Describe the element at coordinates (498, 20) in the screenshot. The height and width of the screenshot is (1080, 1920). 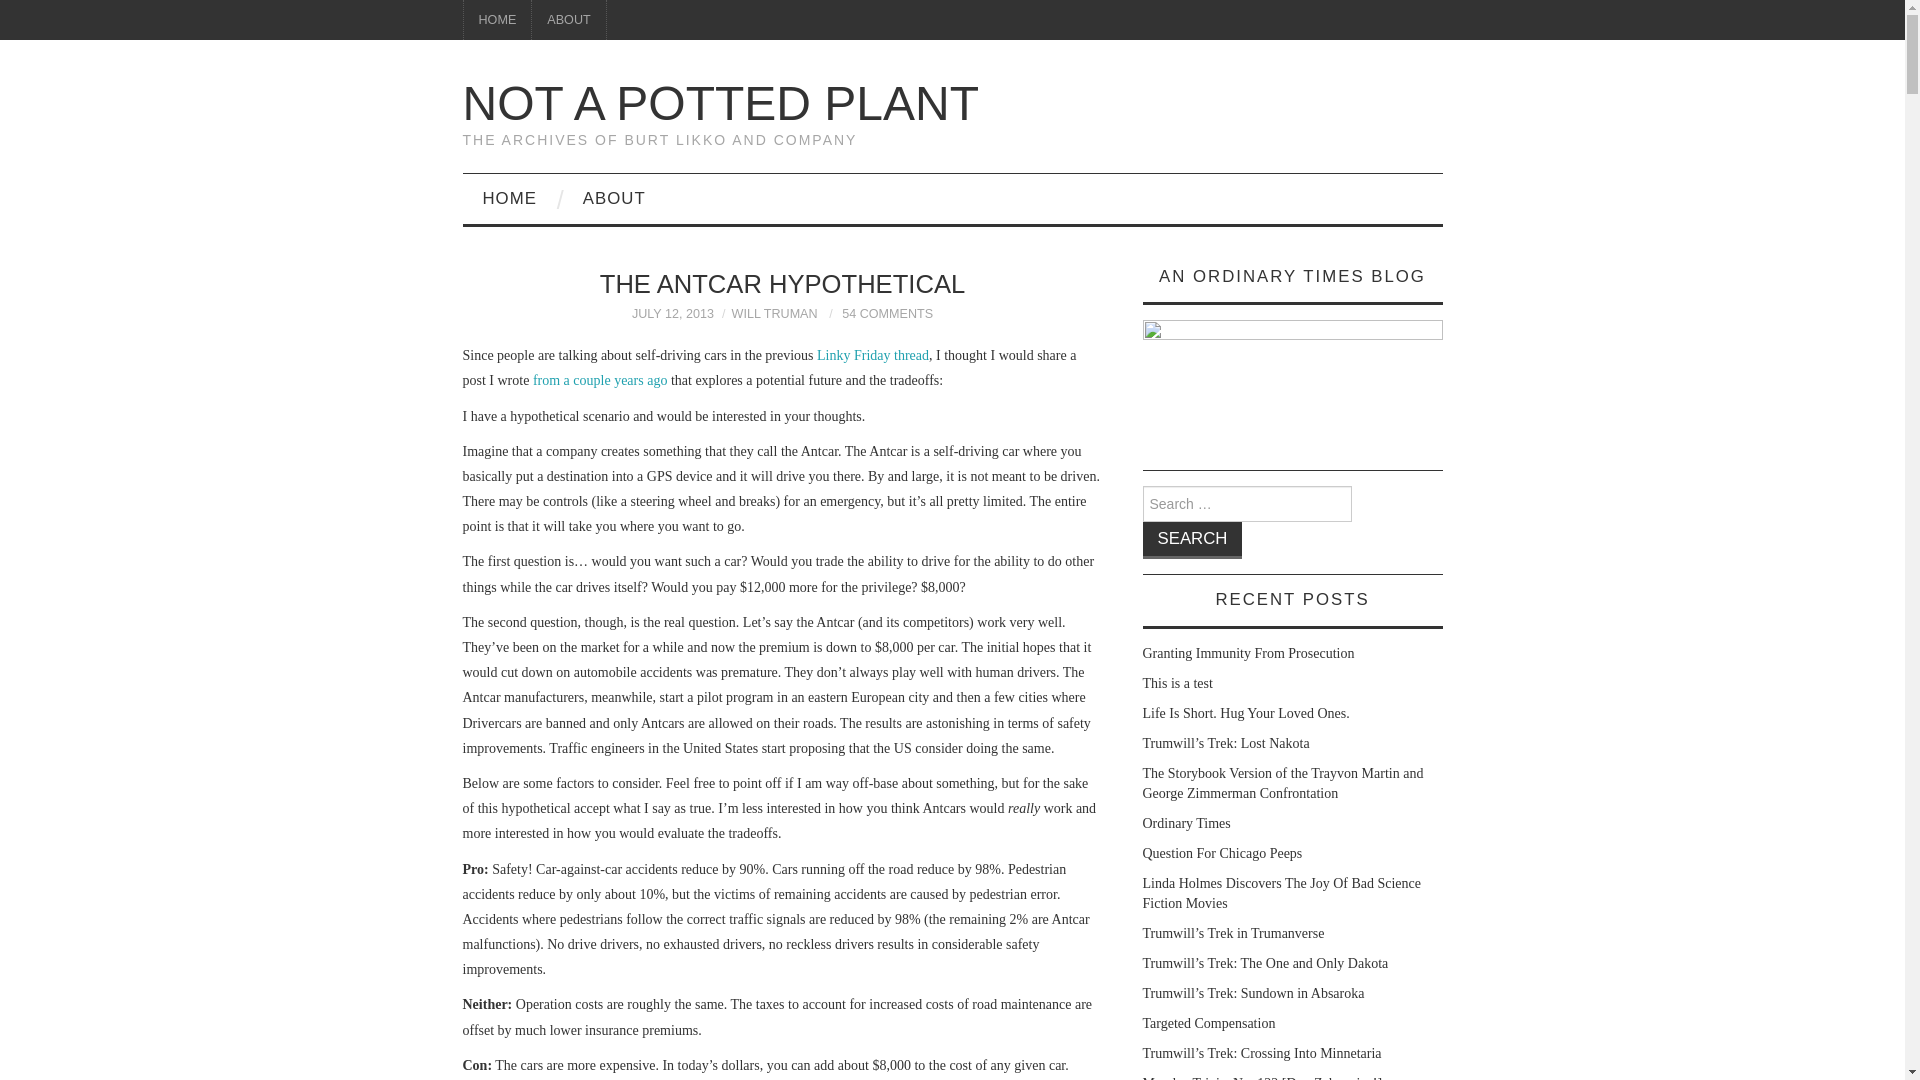
I see `HOME` at that location.